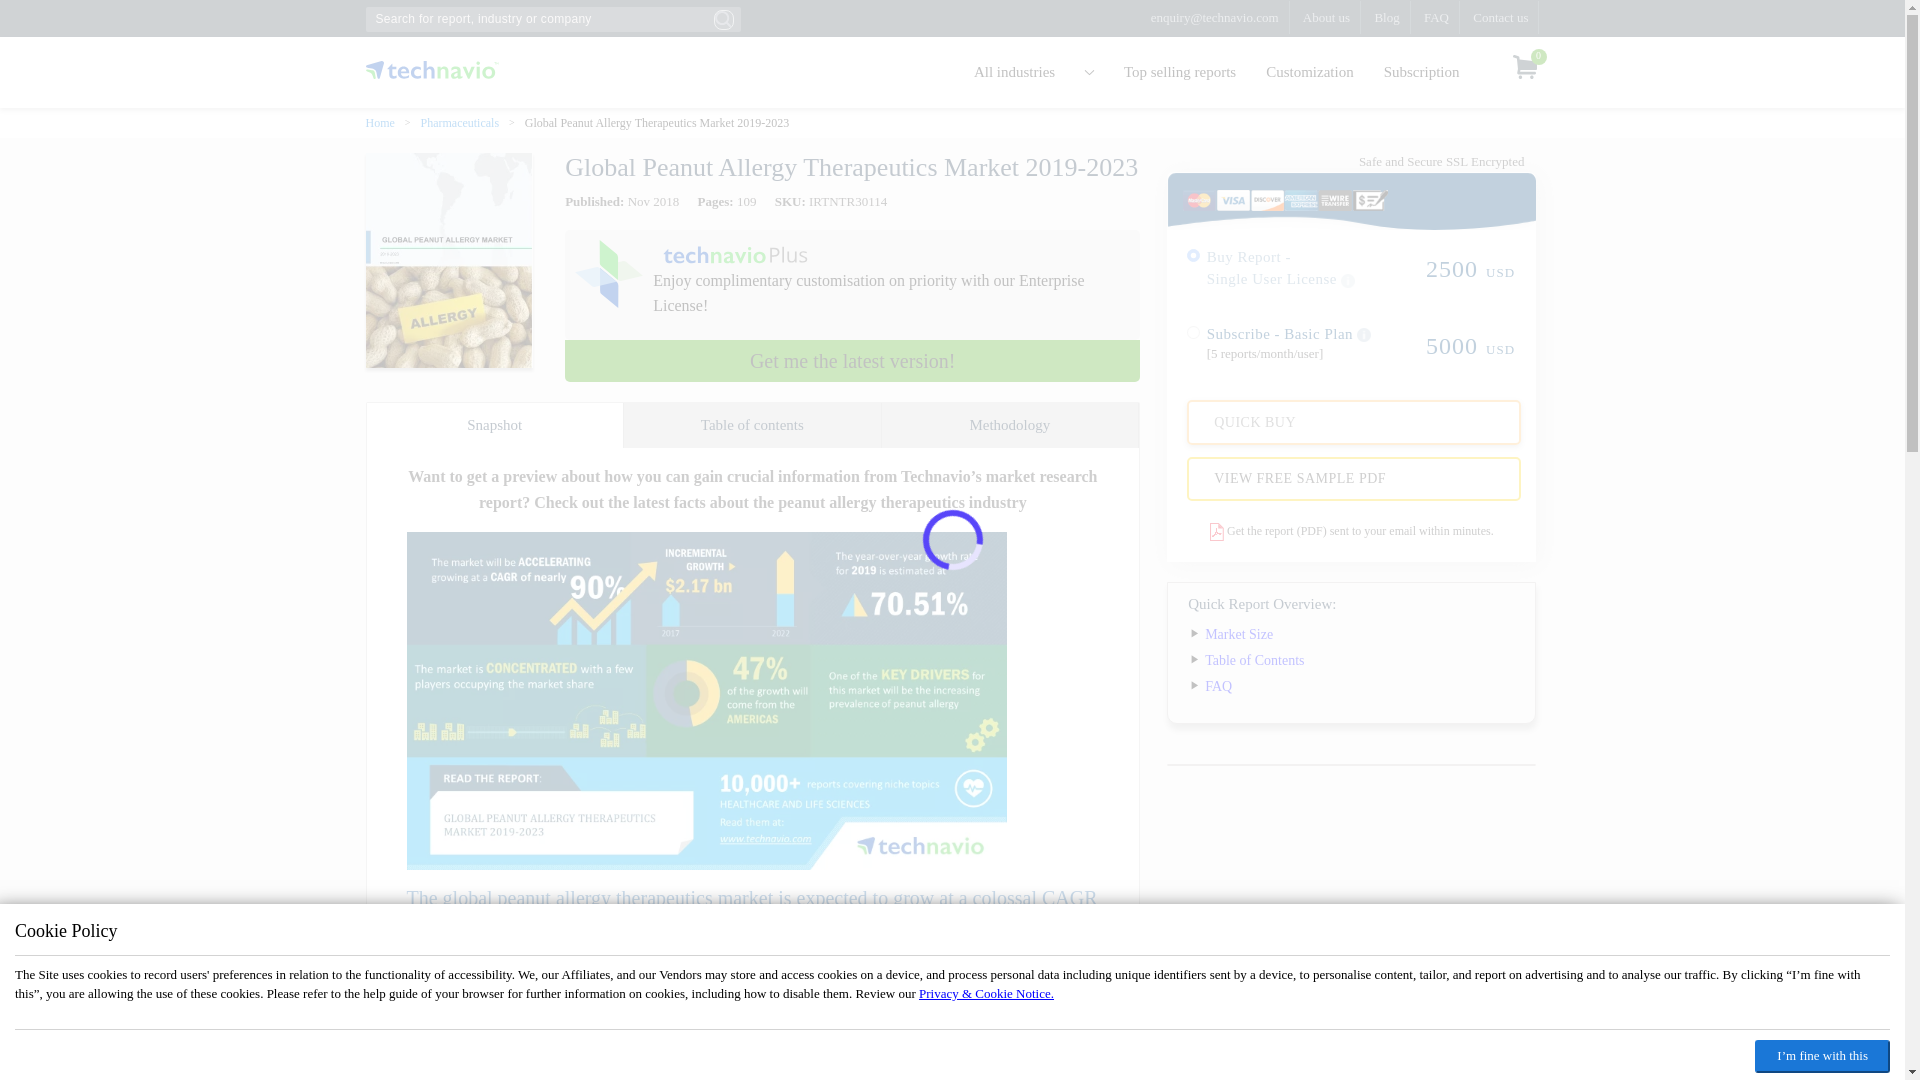 Image resolution: width=1920 pixels, height=1080 pixels. I want to click on Contact us, so click(1501, 17).